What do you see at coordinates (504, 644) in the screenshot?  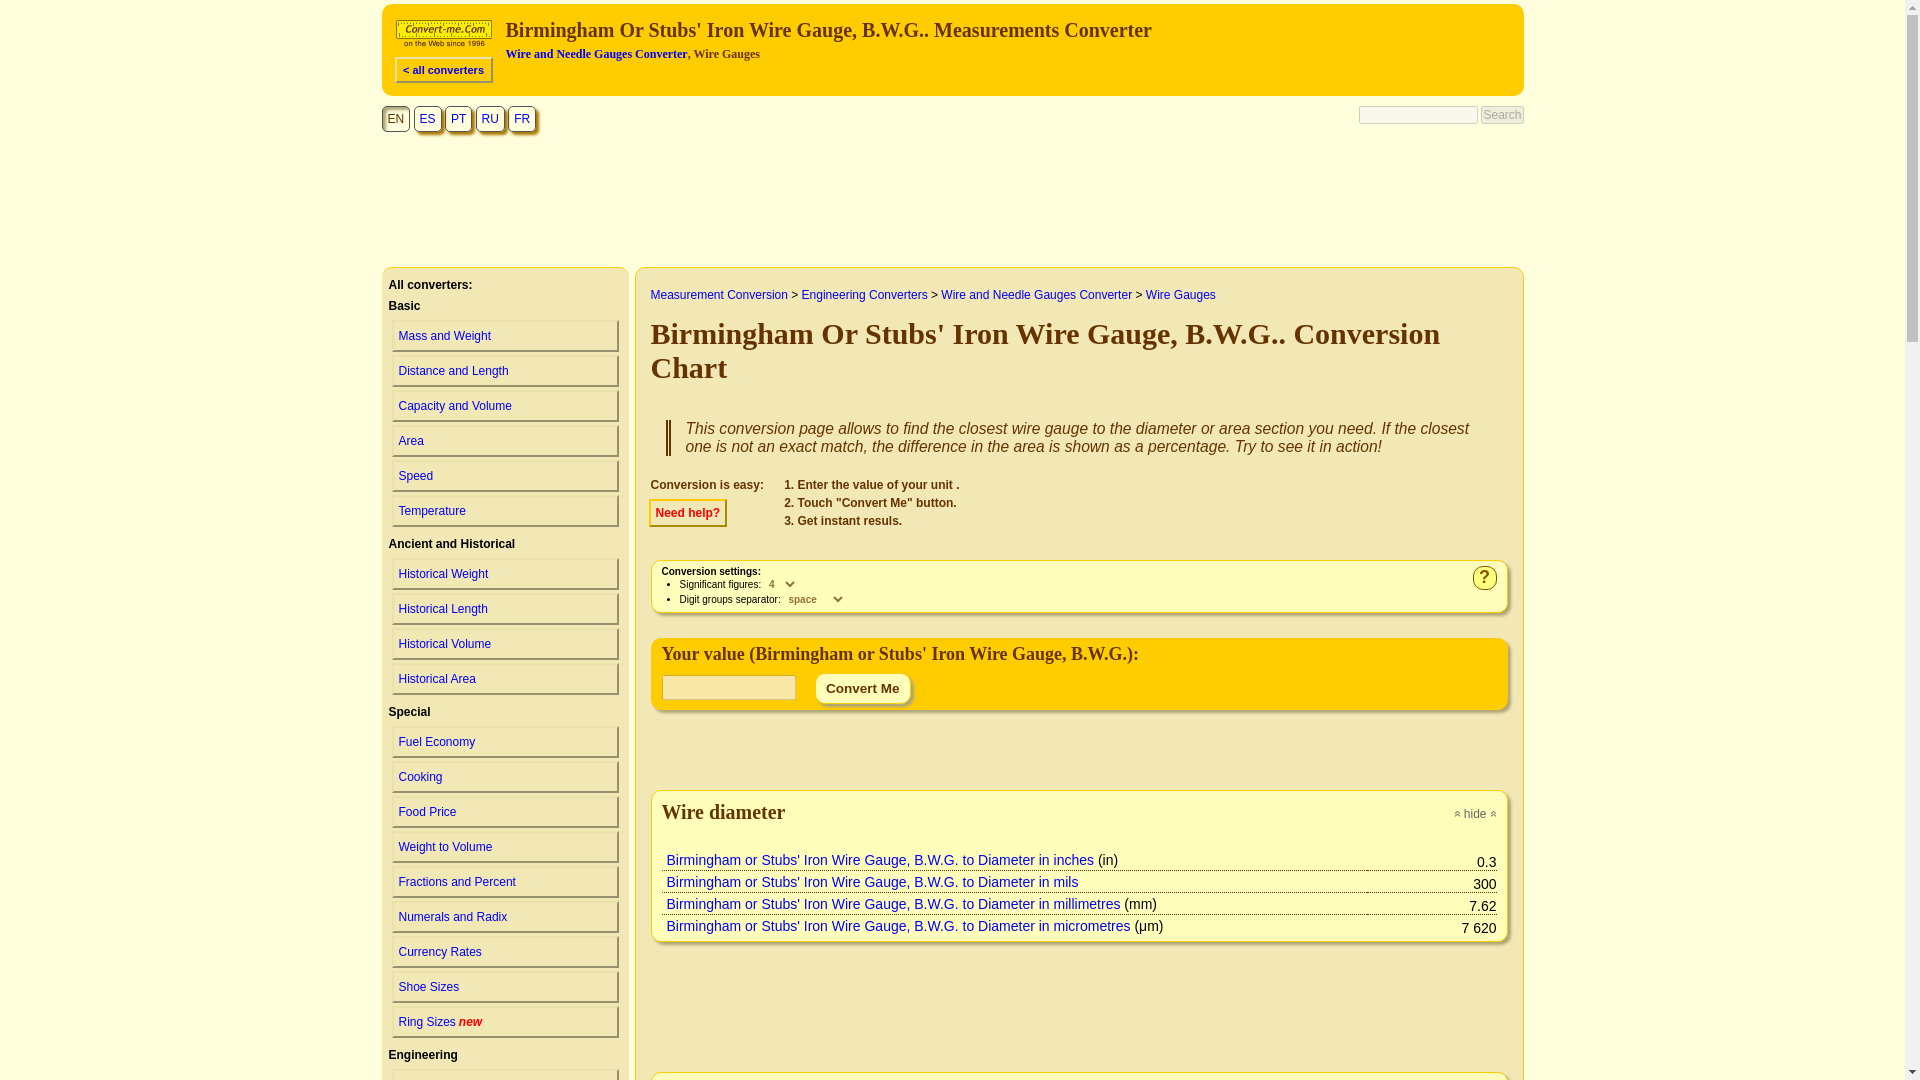 I see `English` at bounding box center [504, 644].